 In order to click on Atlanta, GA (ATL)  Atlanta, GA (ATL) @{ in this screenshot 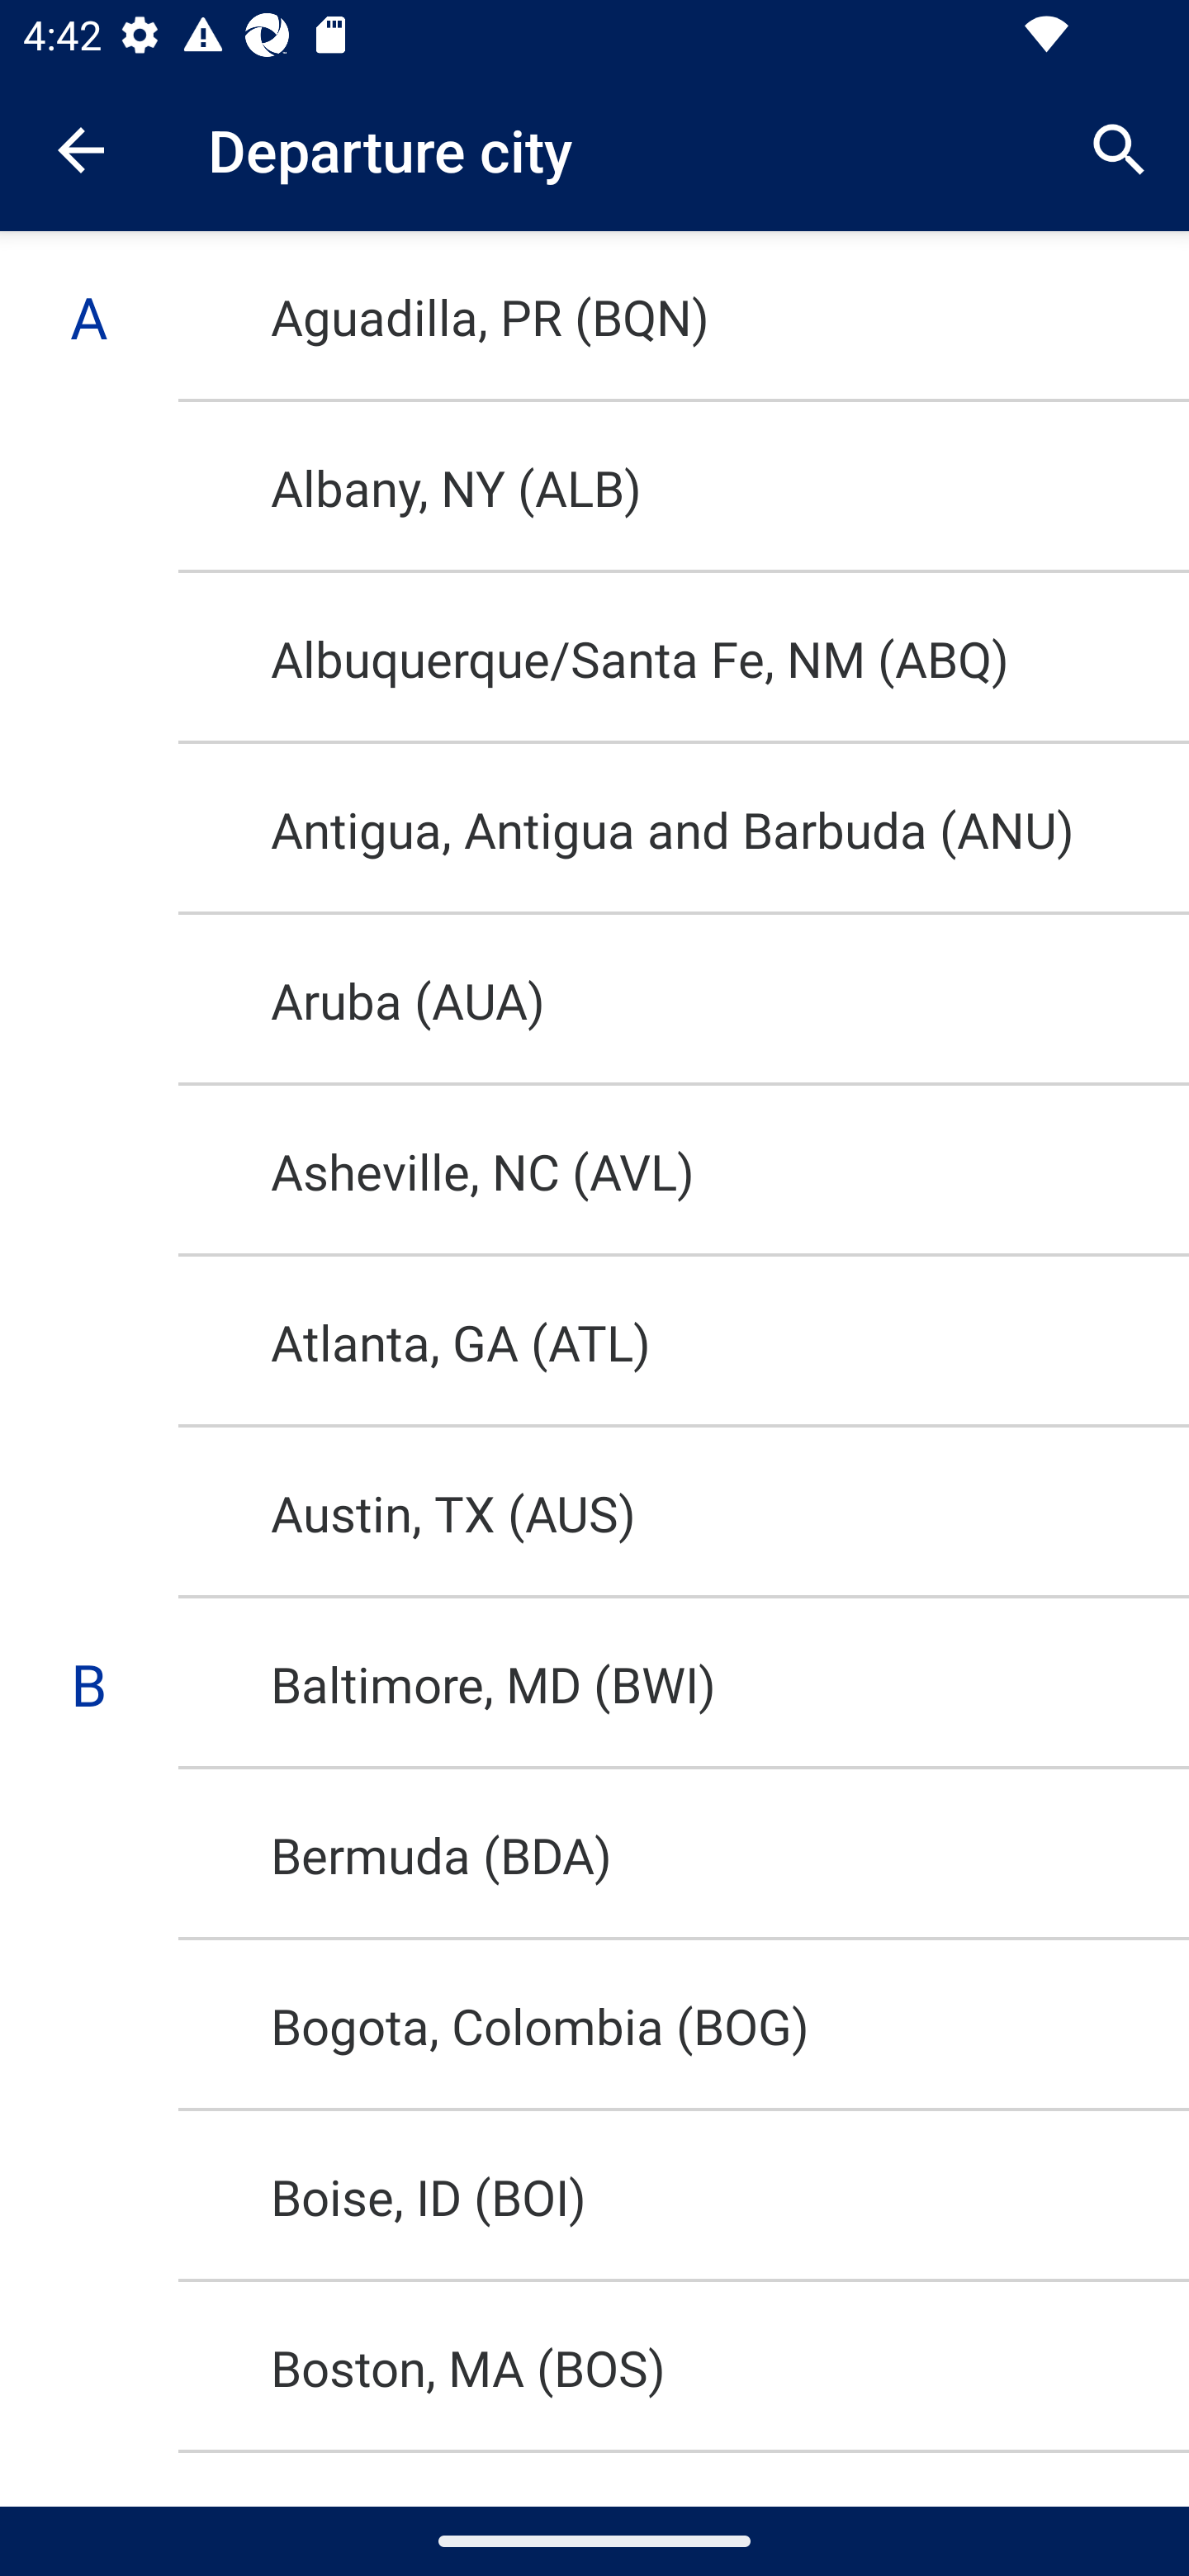, I will do `click(594, 1342)`.